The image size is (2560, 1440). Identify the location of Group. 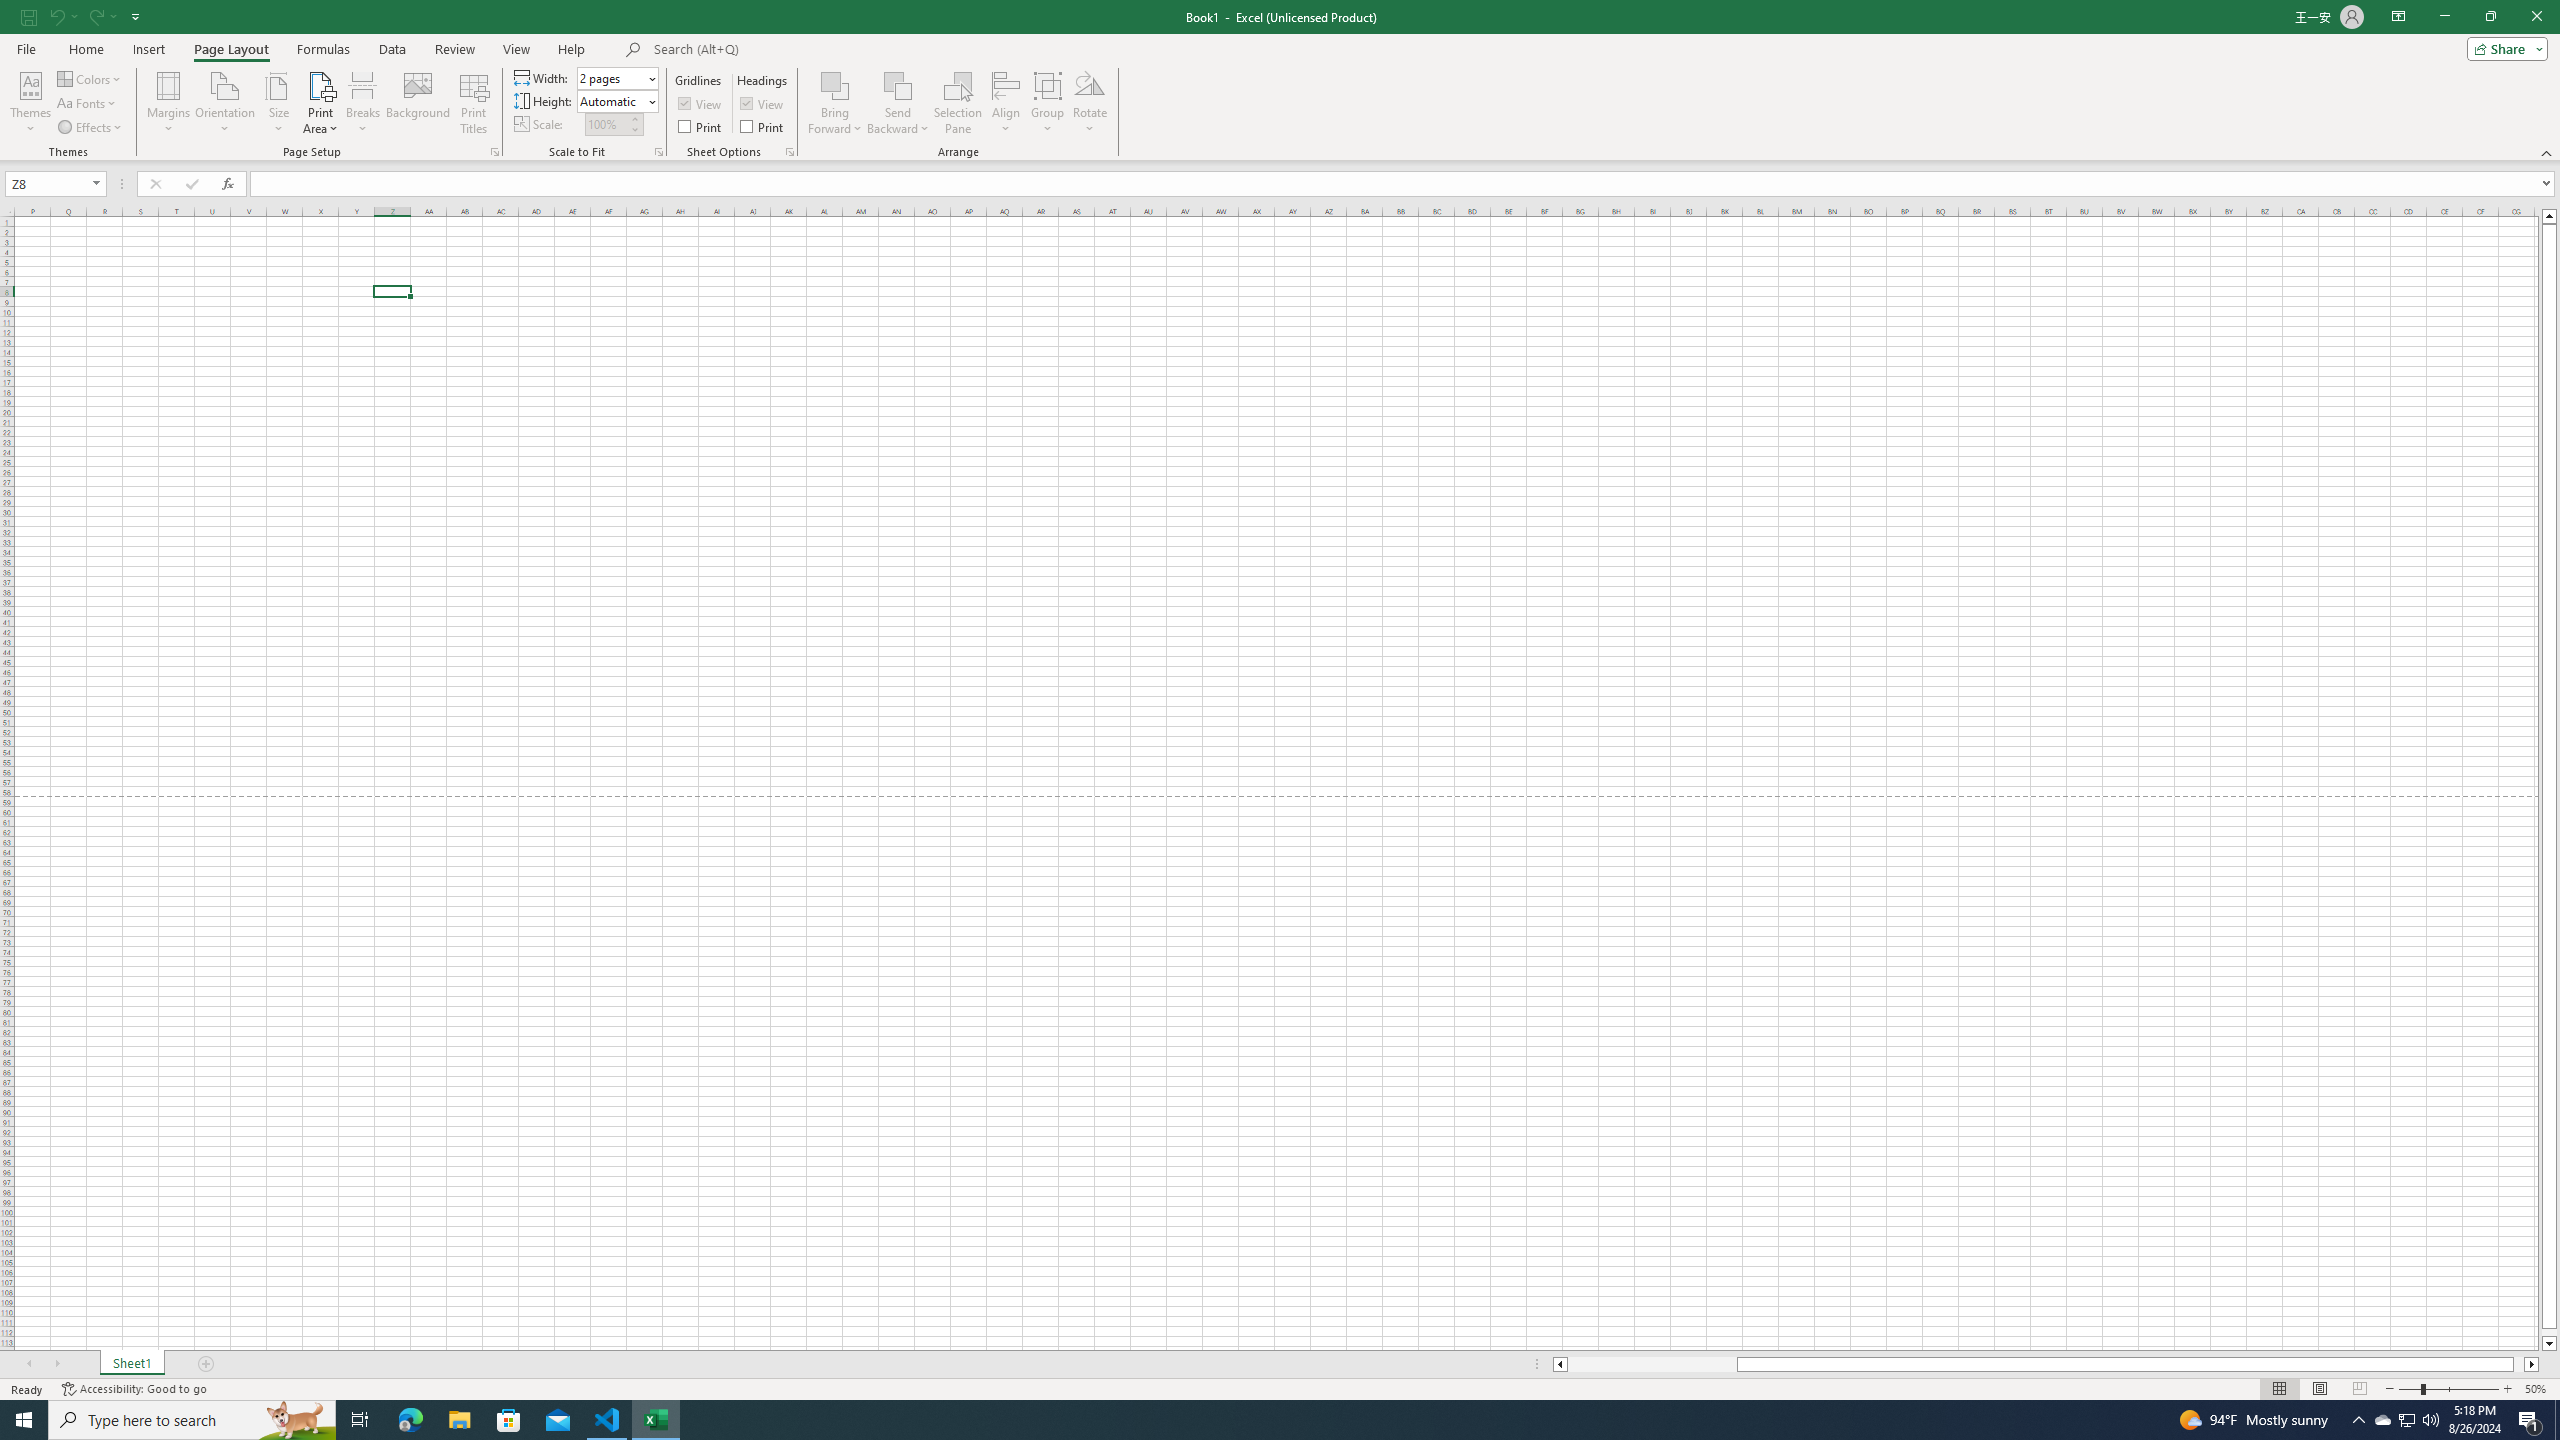
(1048, 103).